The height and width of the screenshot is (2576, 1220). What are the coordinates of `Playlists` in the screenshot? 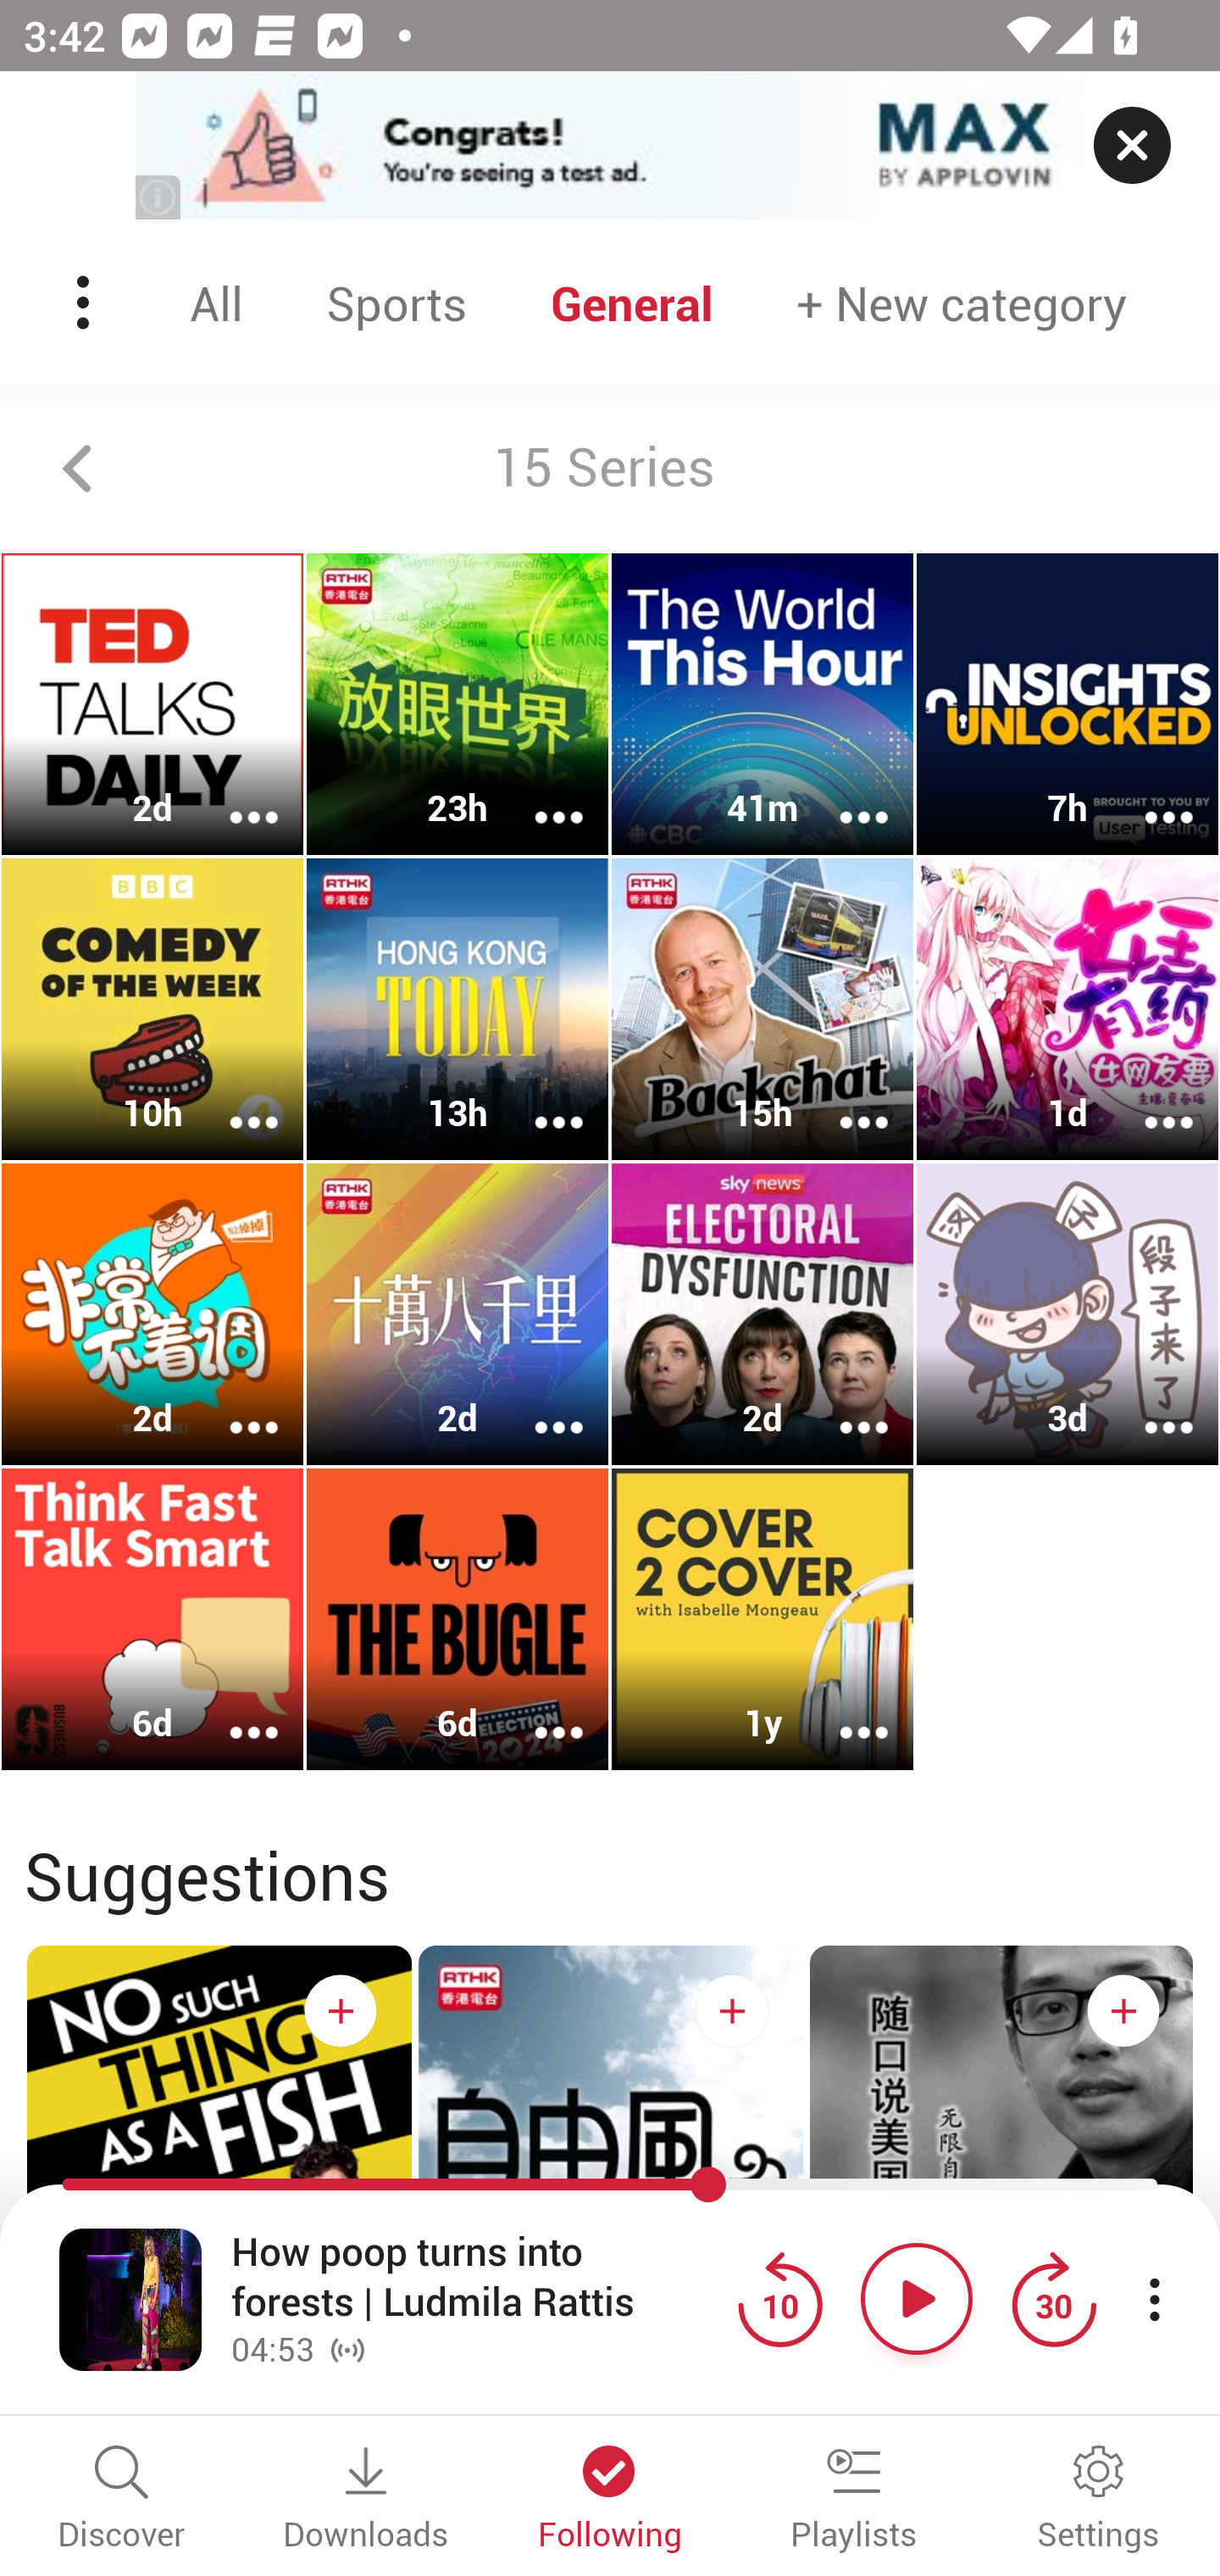 It's located at (854, 2500).